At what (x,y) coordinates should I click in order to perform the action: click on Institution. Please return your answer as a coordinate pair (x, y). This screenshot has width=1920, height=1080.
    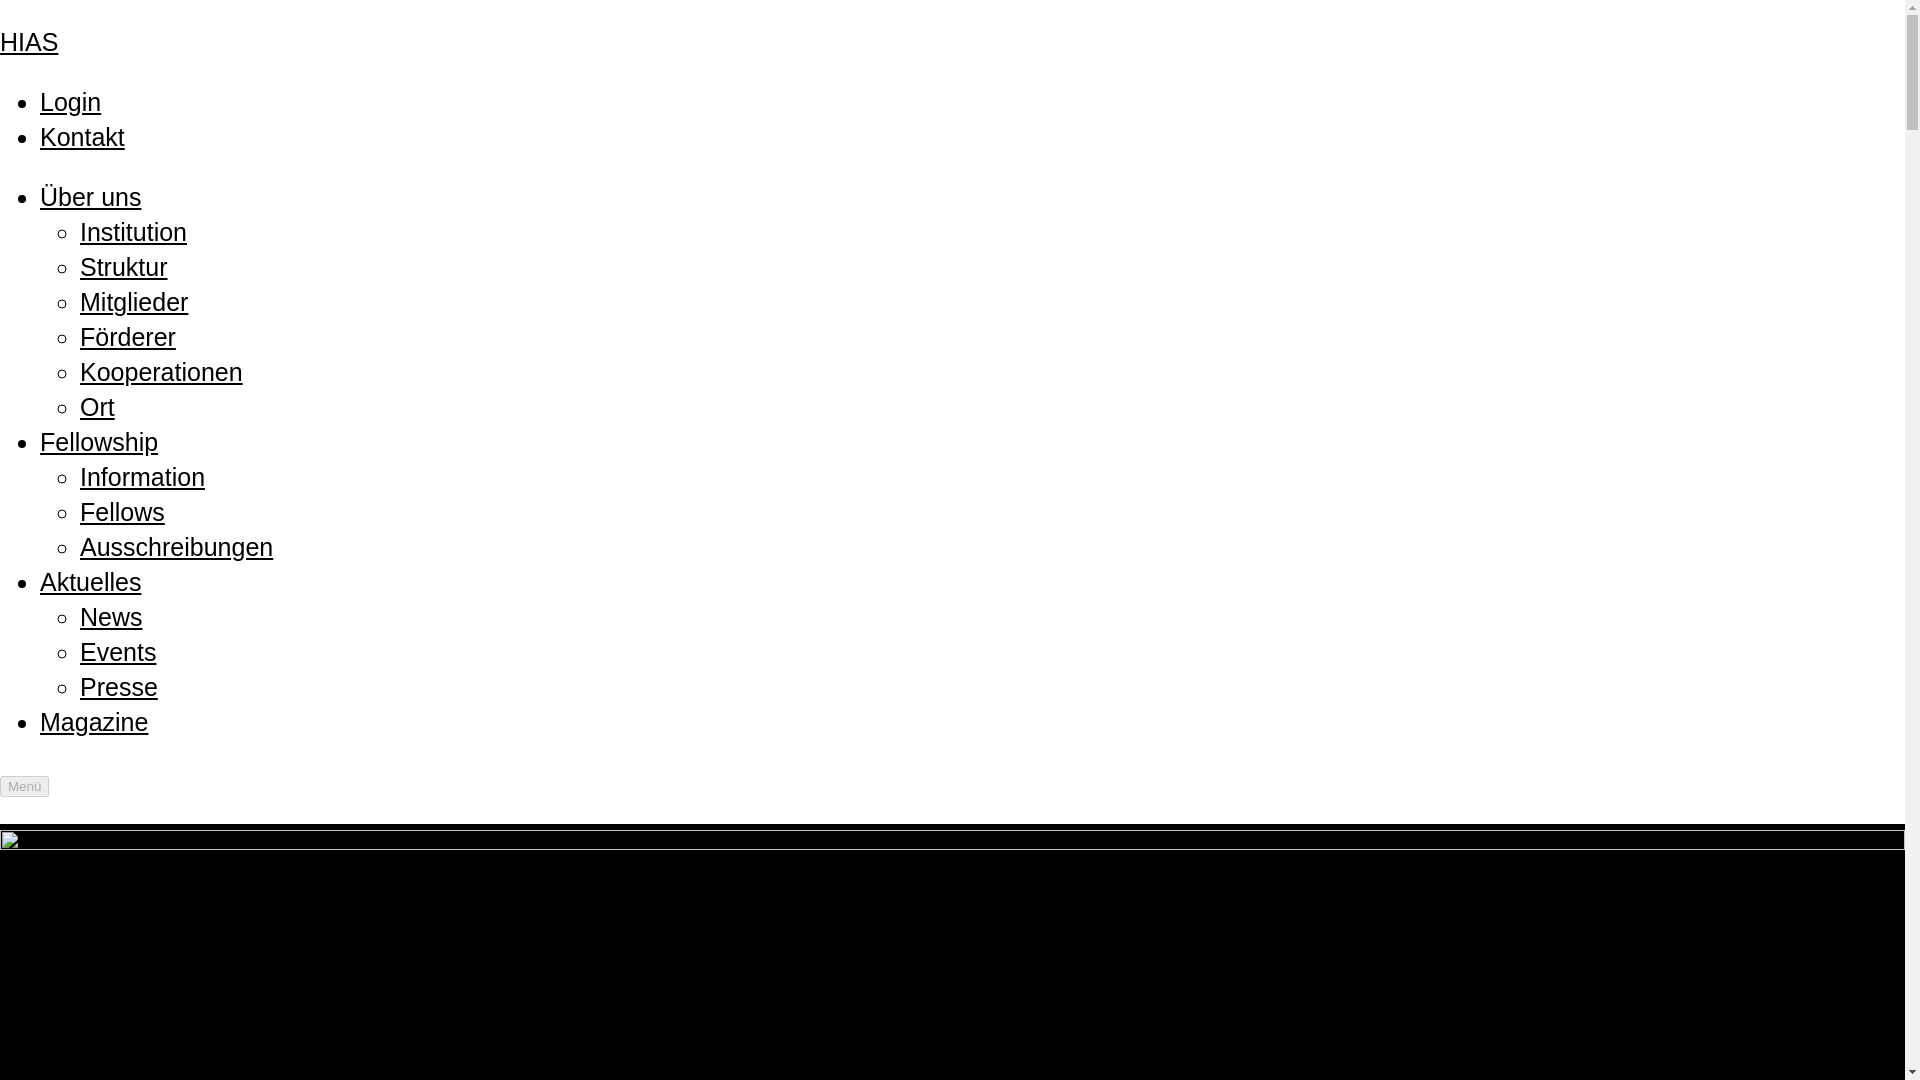
    Looking at the image, I should click on (133, 232).